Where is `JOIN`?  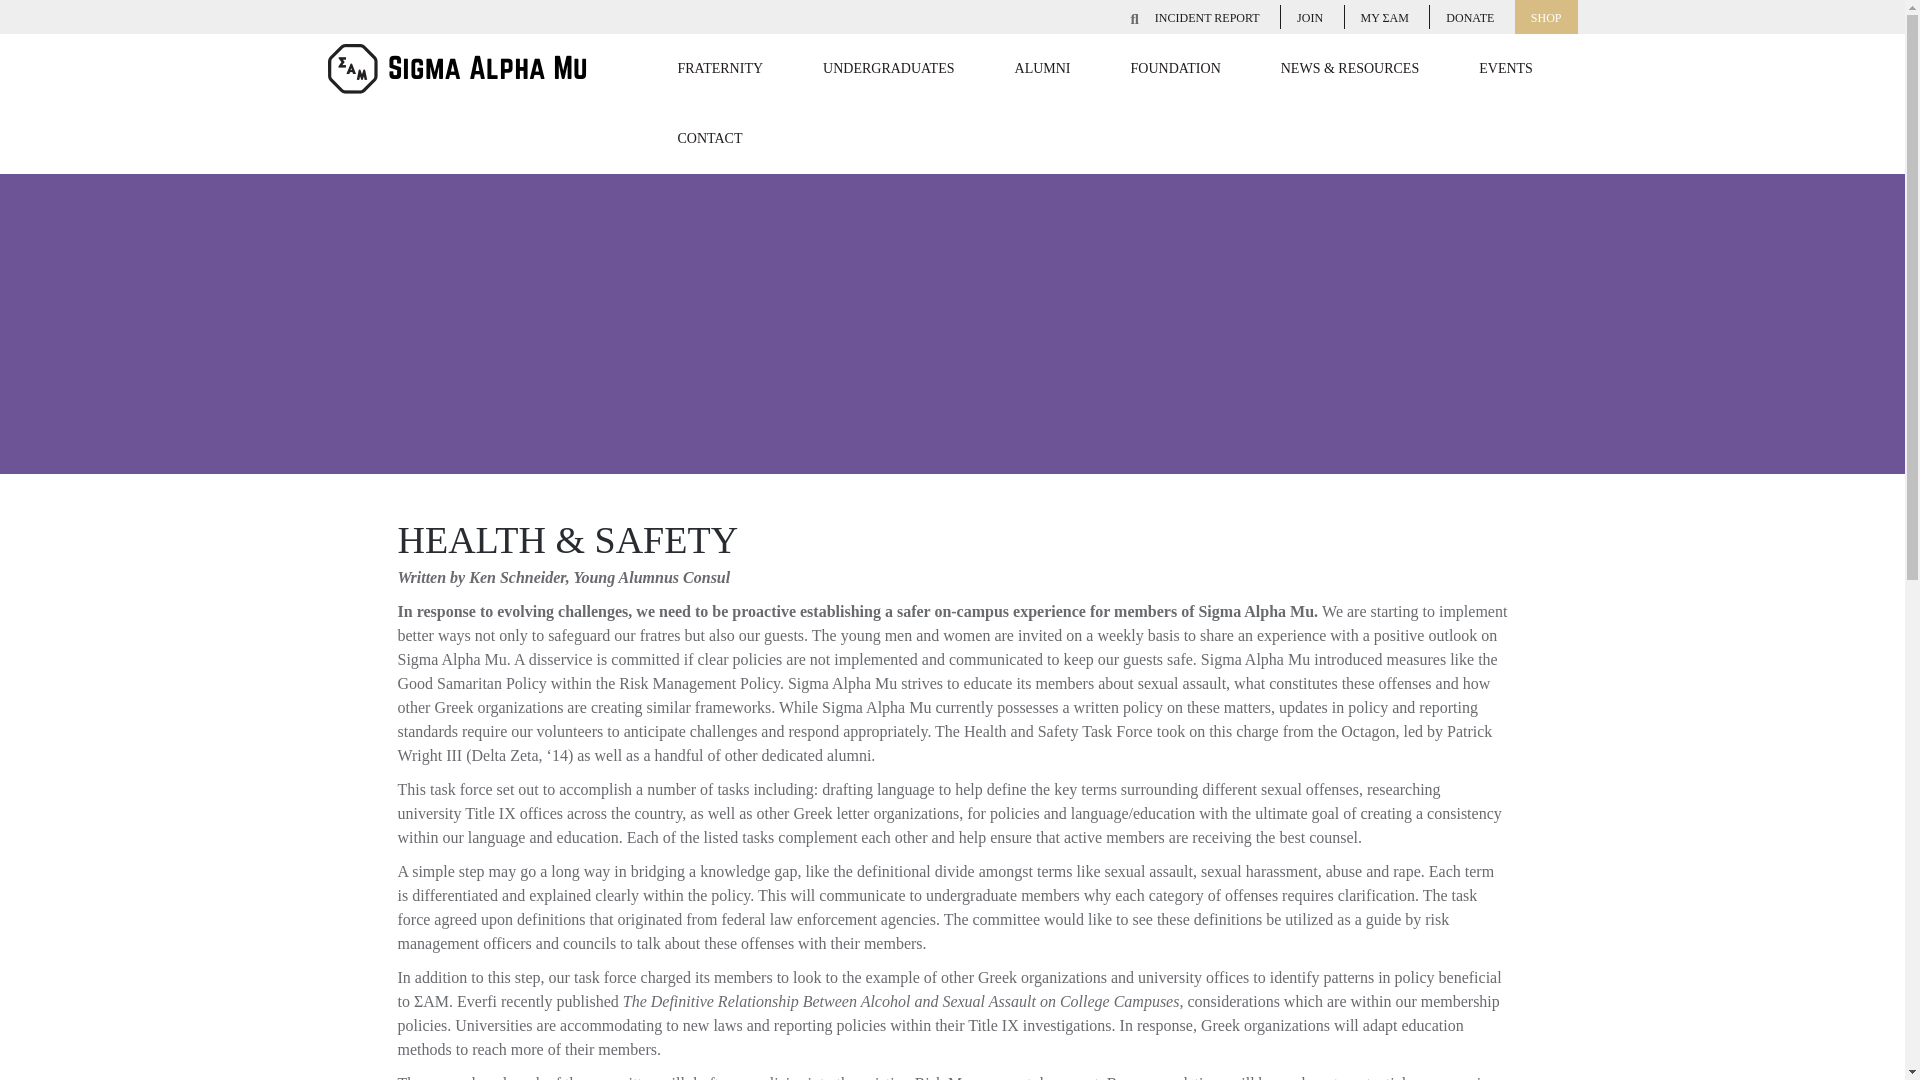 JOIN is located at coordinates (1310, 17).